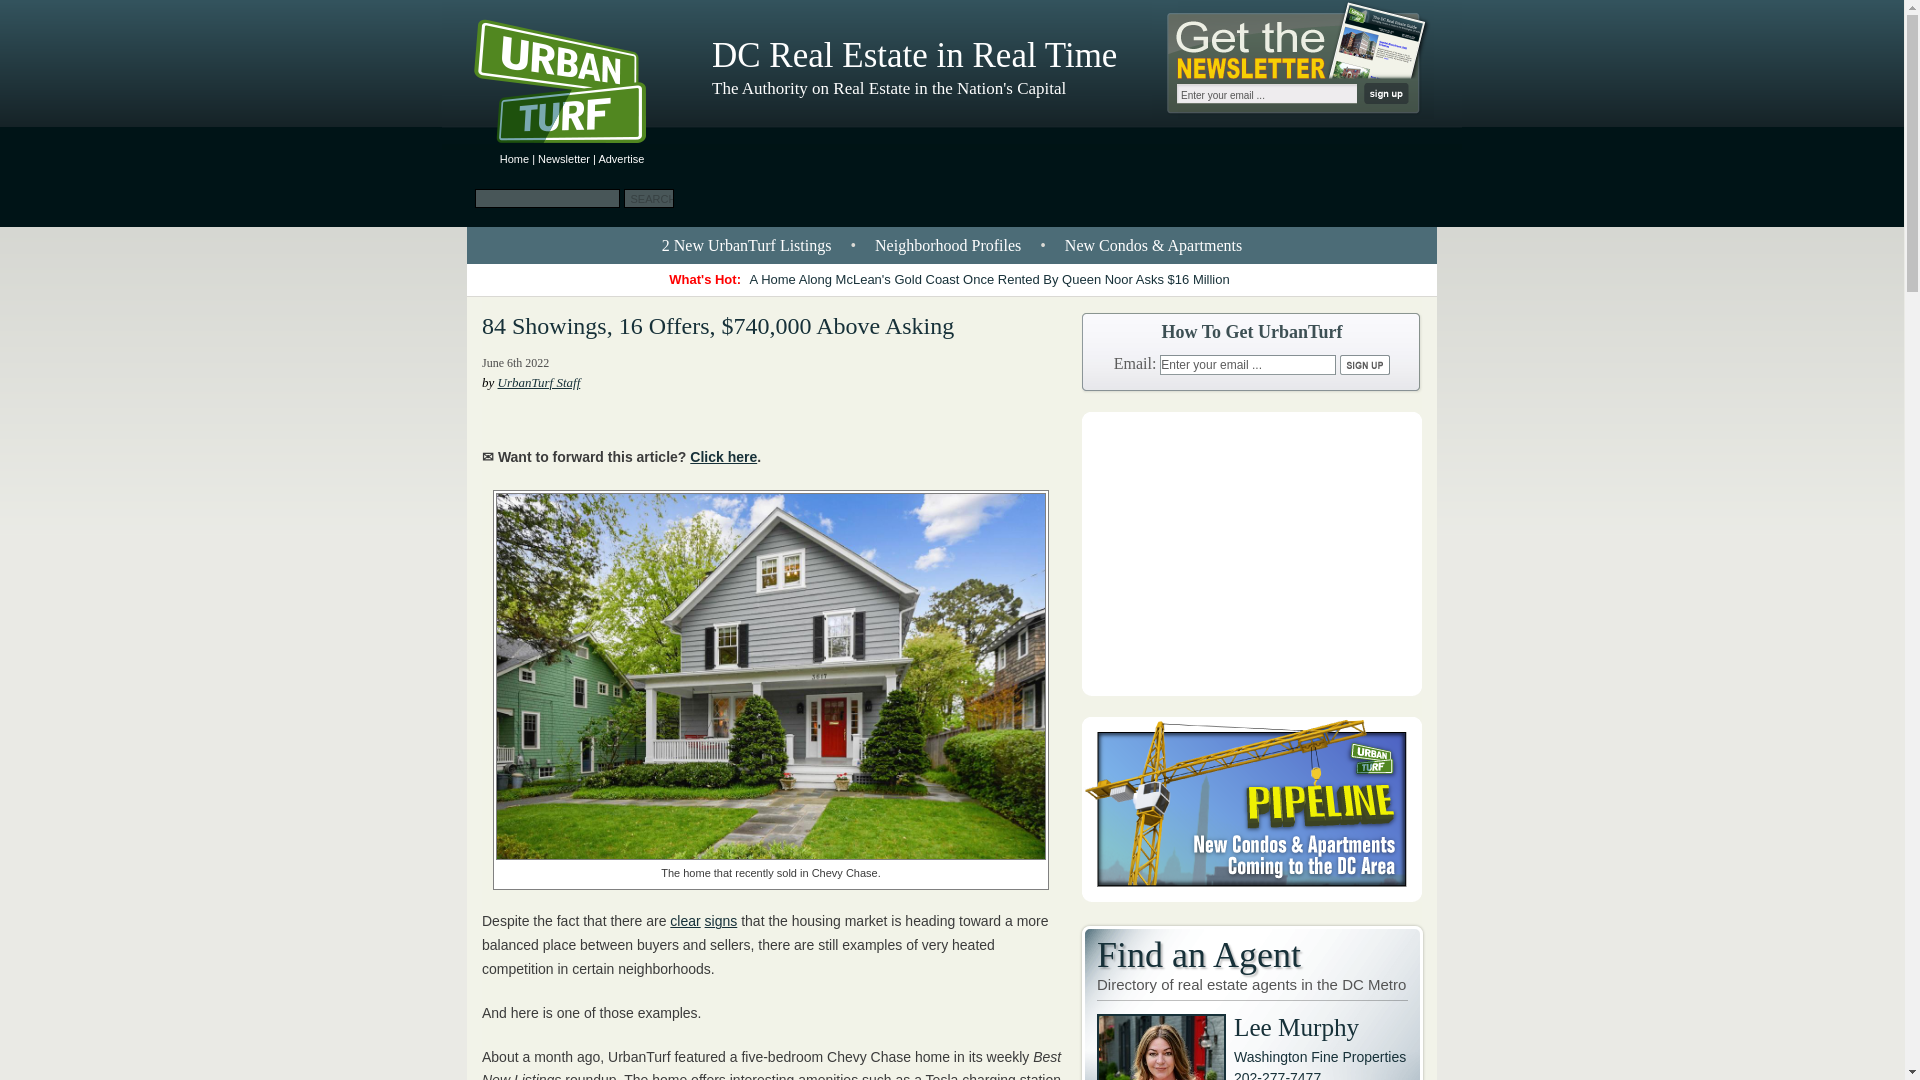 Image resolution: width=1920 pixels, height=1080 pixels. What do you see at coordinates (1266, 93) in the screenshot?
I see `Enter your email ...` at bounding box center [1266, 93].